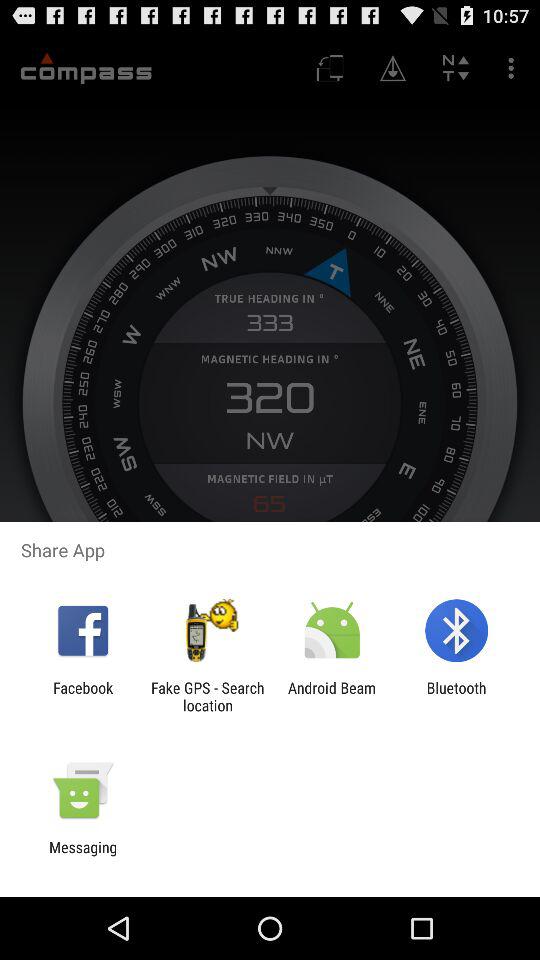 The image size is (540, 960). I want to click on open the item next to android beam, so click(207, 696).